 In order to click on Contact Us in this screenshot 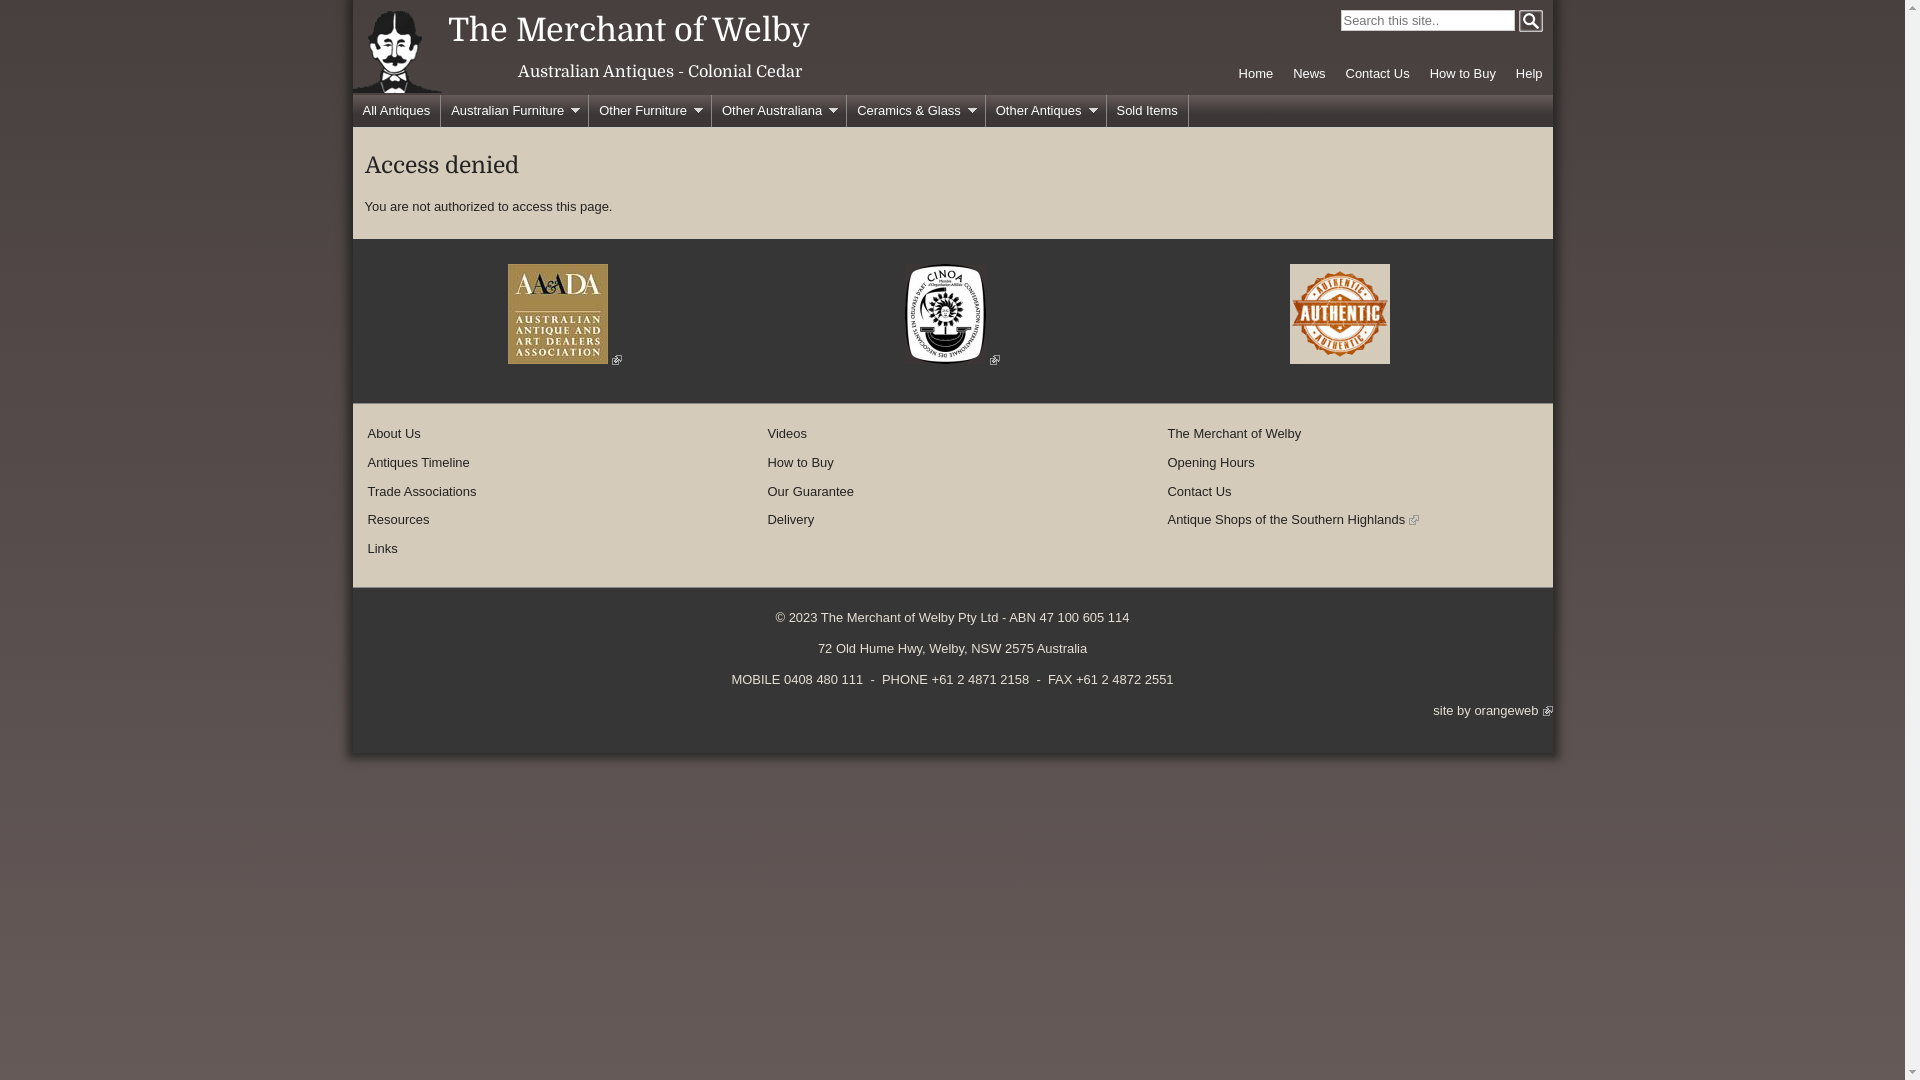, I will do `click(1378, 74)`.